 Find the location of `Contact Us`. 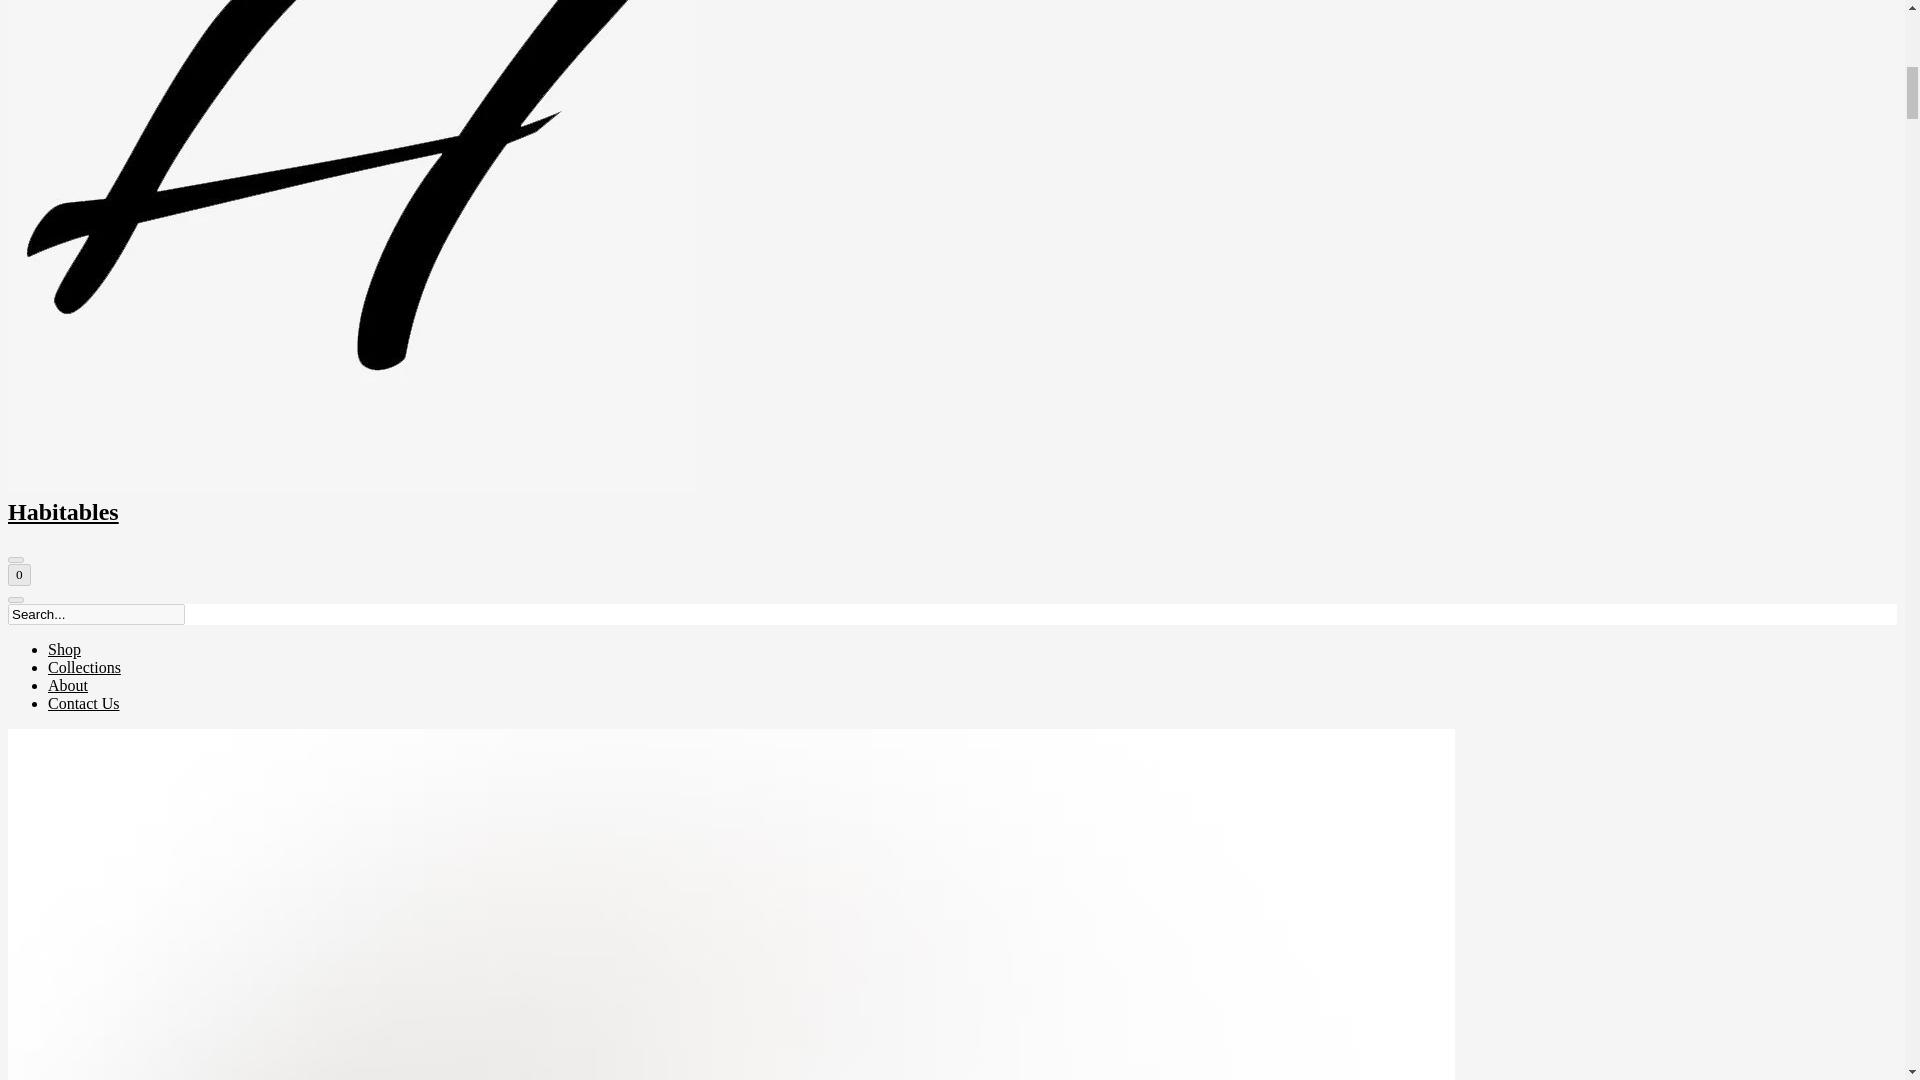

Contact Us is located at coordinates (84, 703).